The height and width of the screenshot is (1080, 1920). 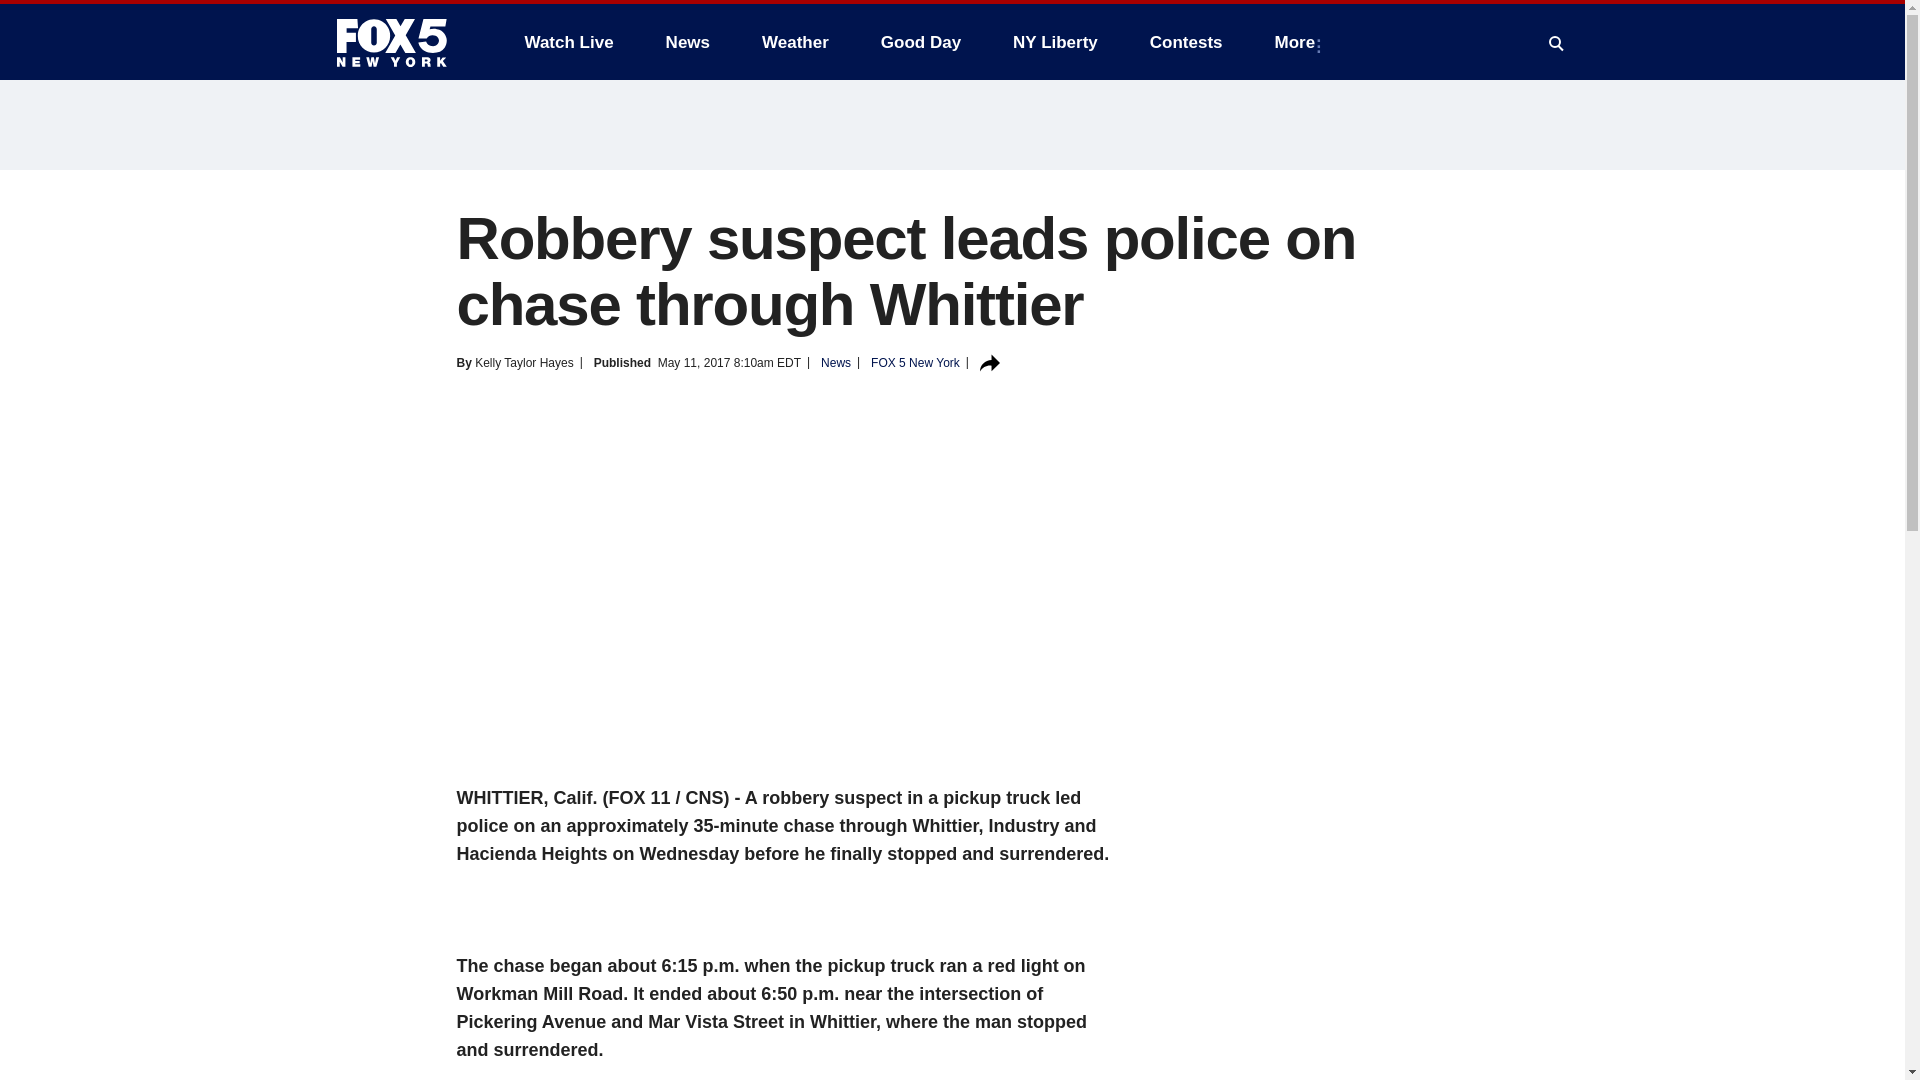 What do you see at coordinates (921, 42) in the screenshot?
I see `Good Day` at bounding box center [921, 42].